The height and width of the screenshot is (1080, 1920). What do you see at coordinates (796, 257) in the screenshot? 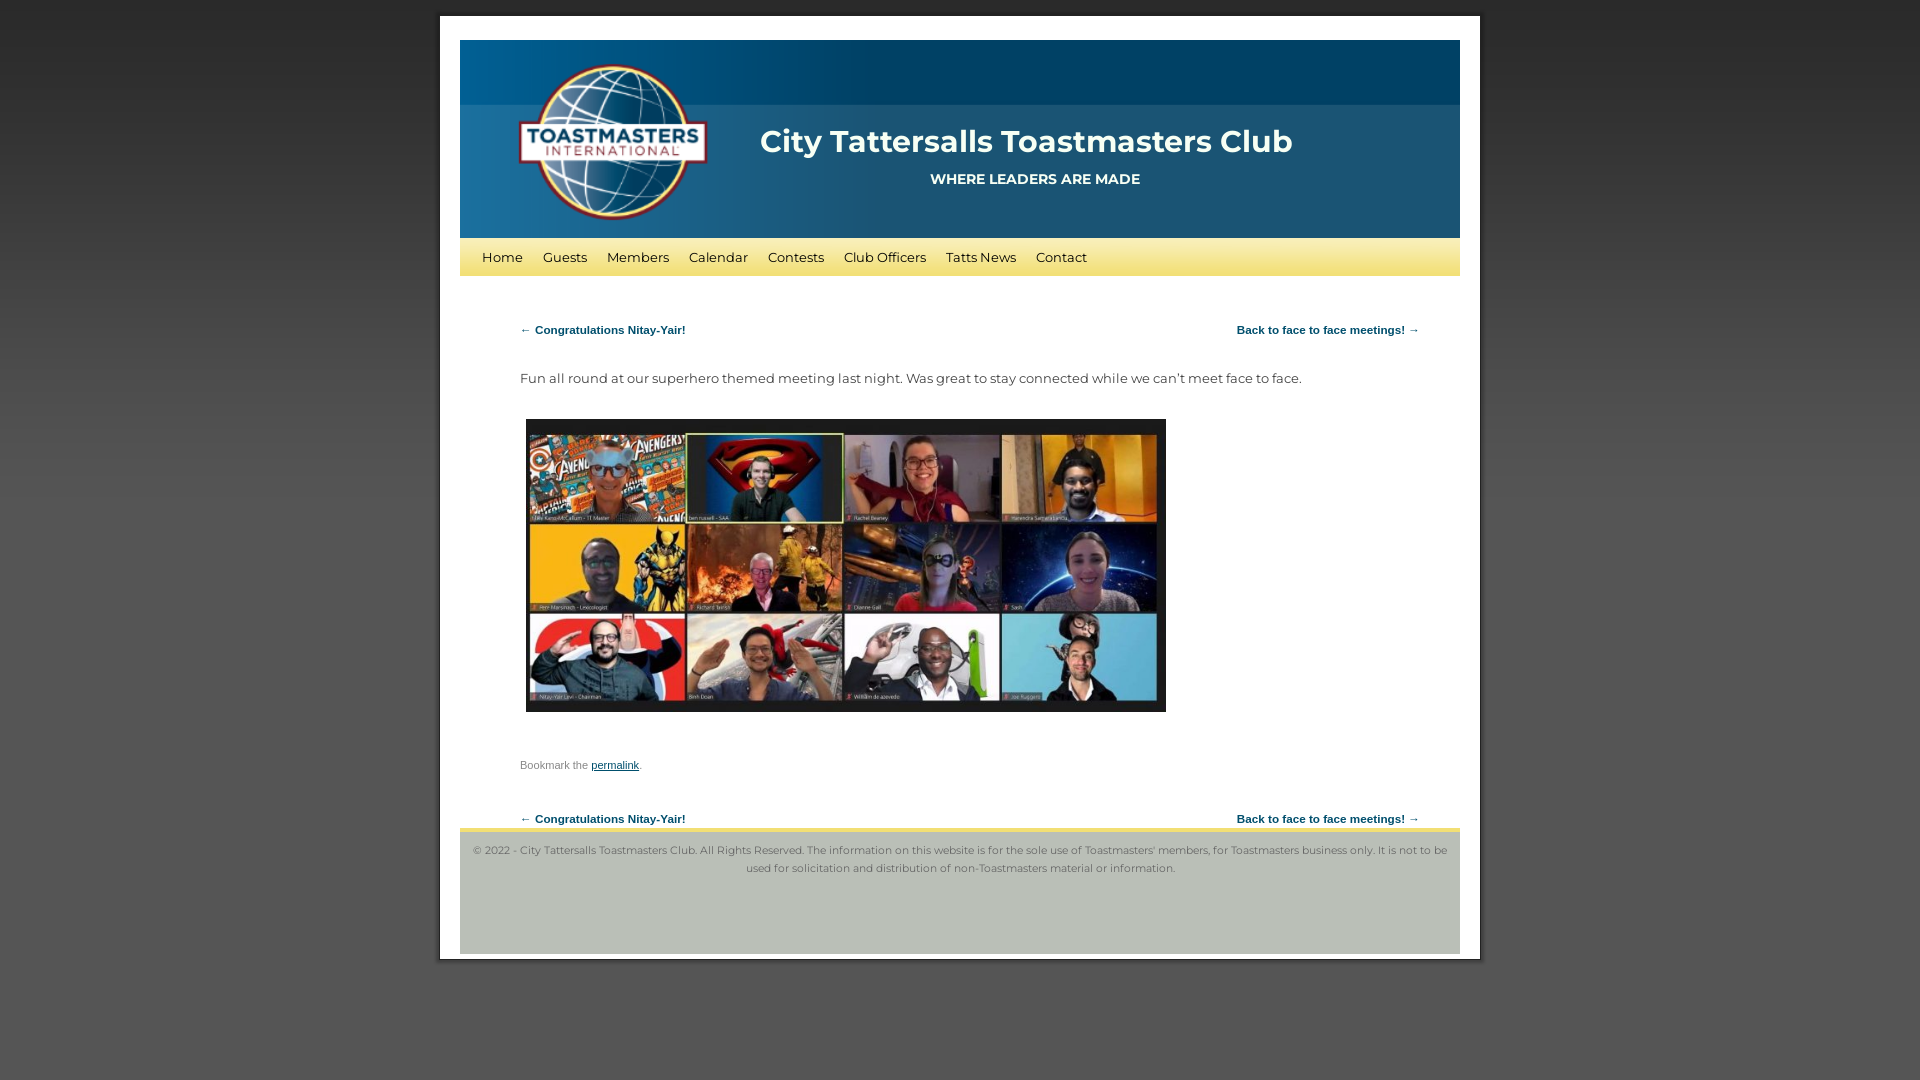
I see `Contests` at bounding box center [796, 257].